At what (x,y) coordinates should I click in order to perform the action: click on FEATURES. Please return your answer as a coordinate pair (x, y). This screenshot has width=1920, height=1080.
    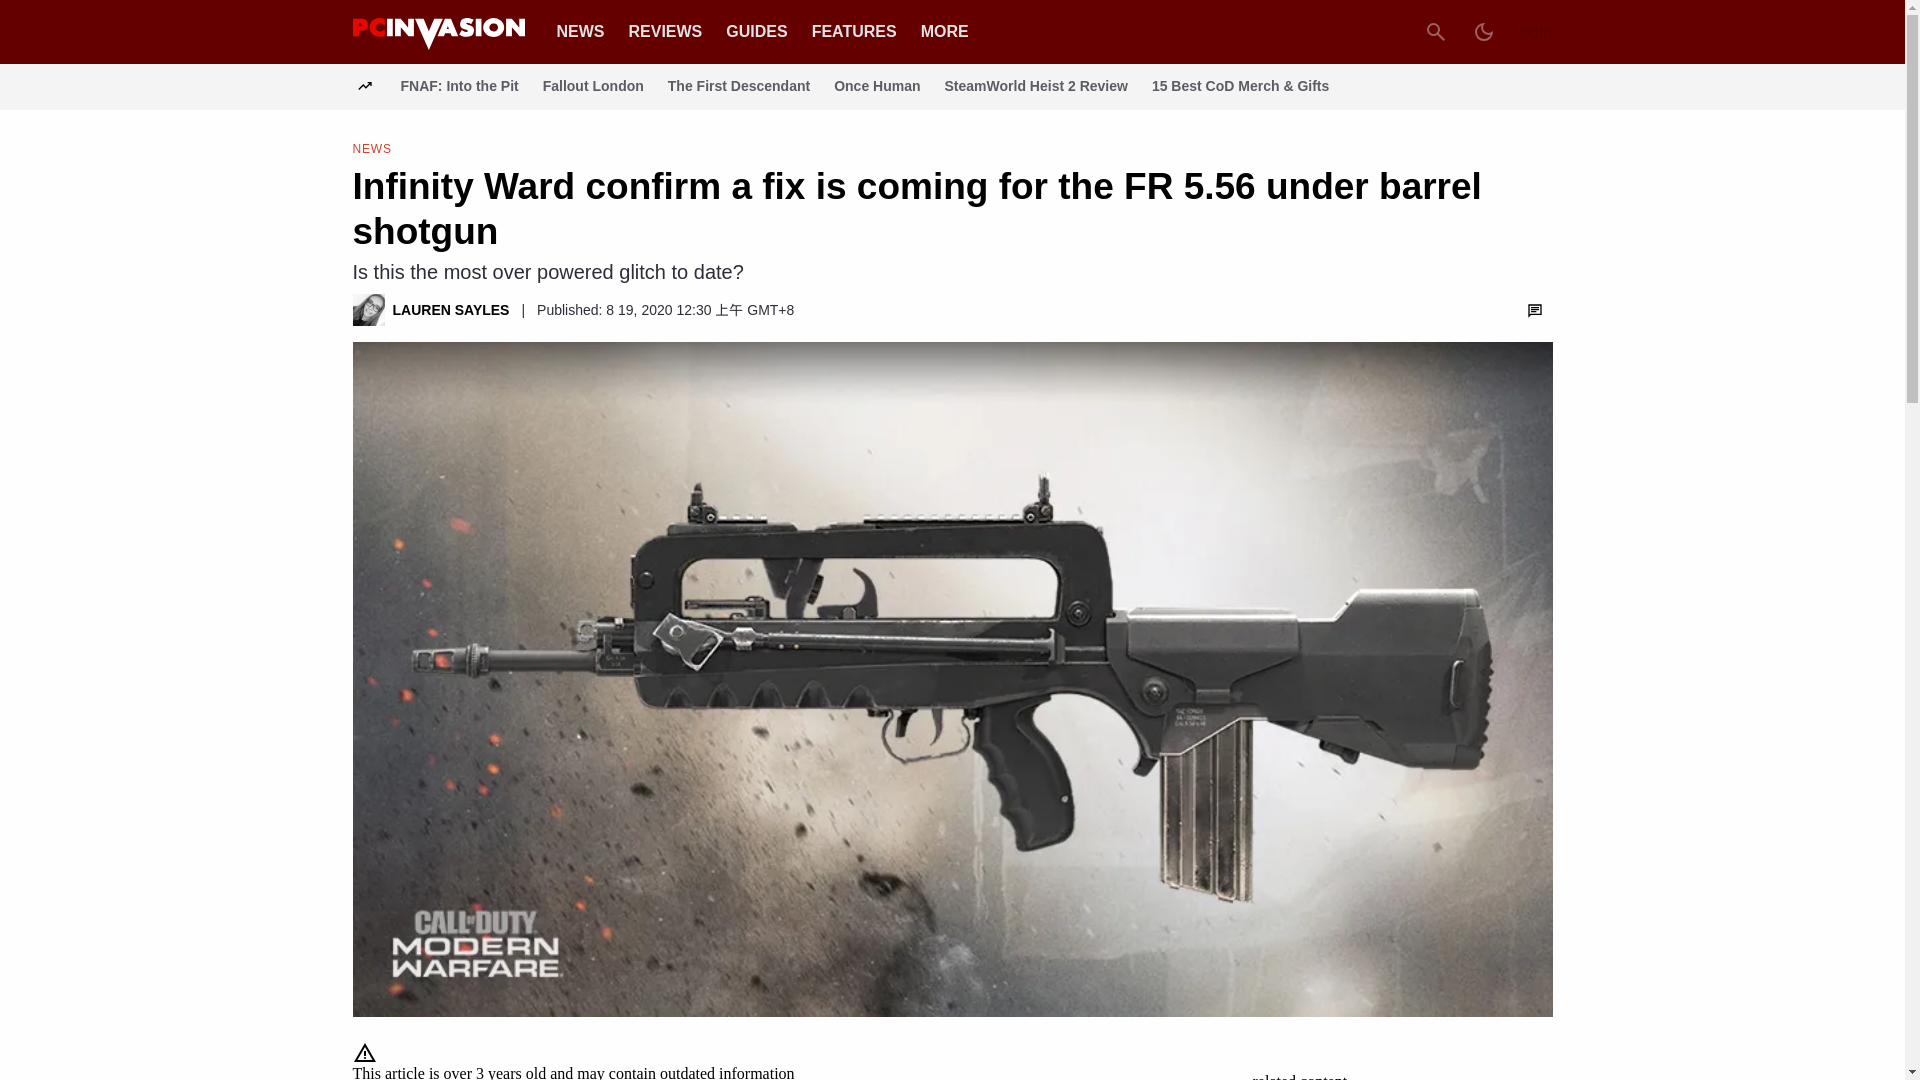
    Looking at the image, I should click on (854, 30).